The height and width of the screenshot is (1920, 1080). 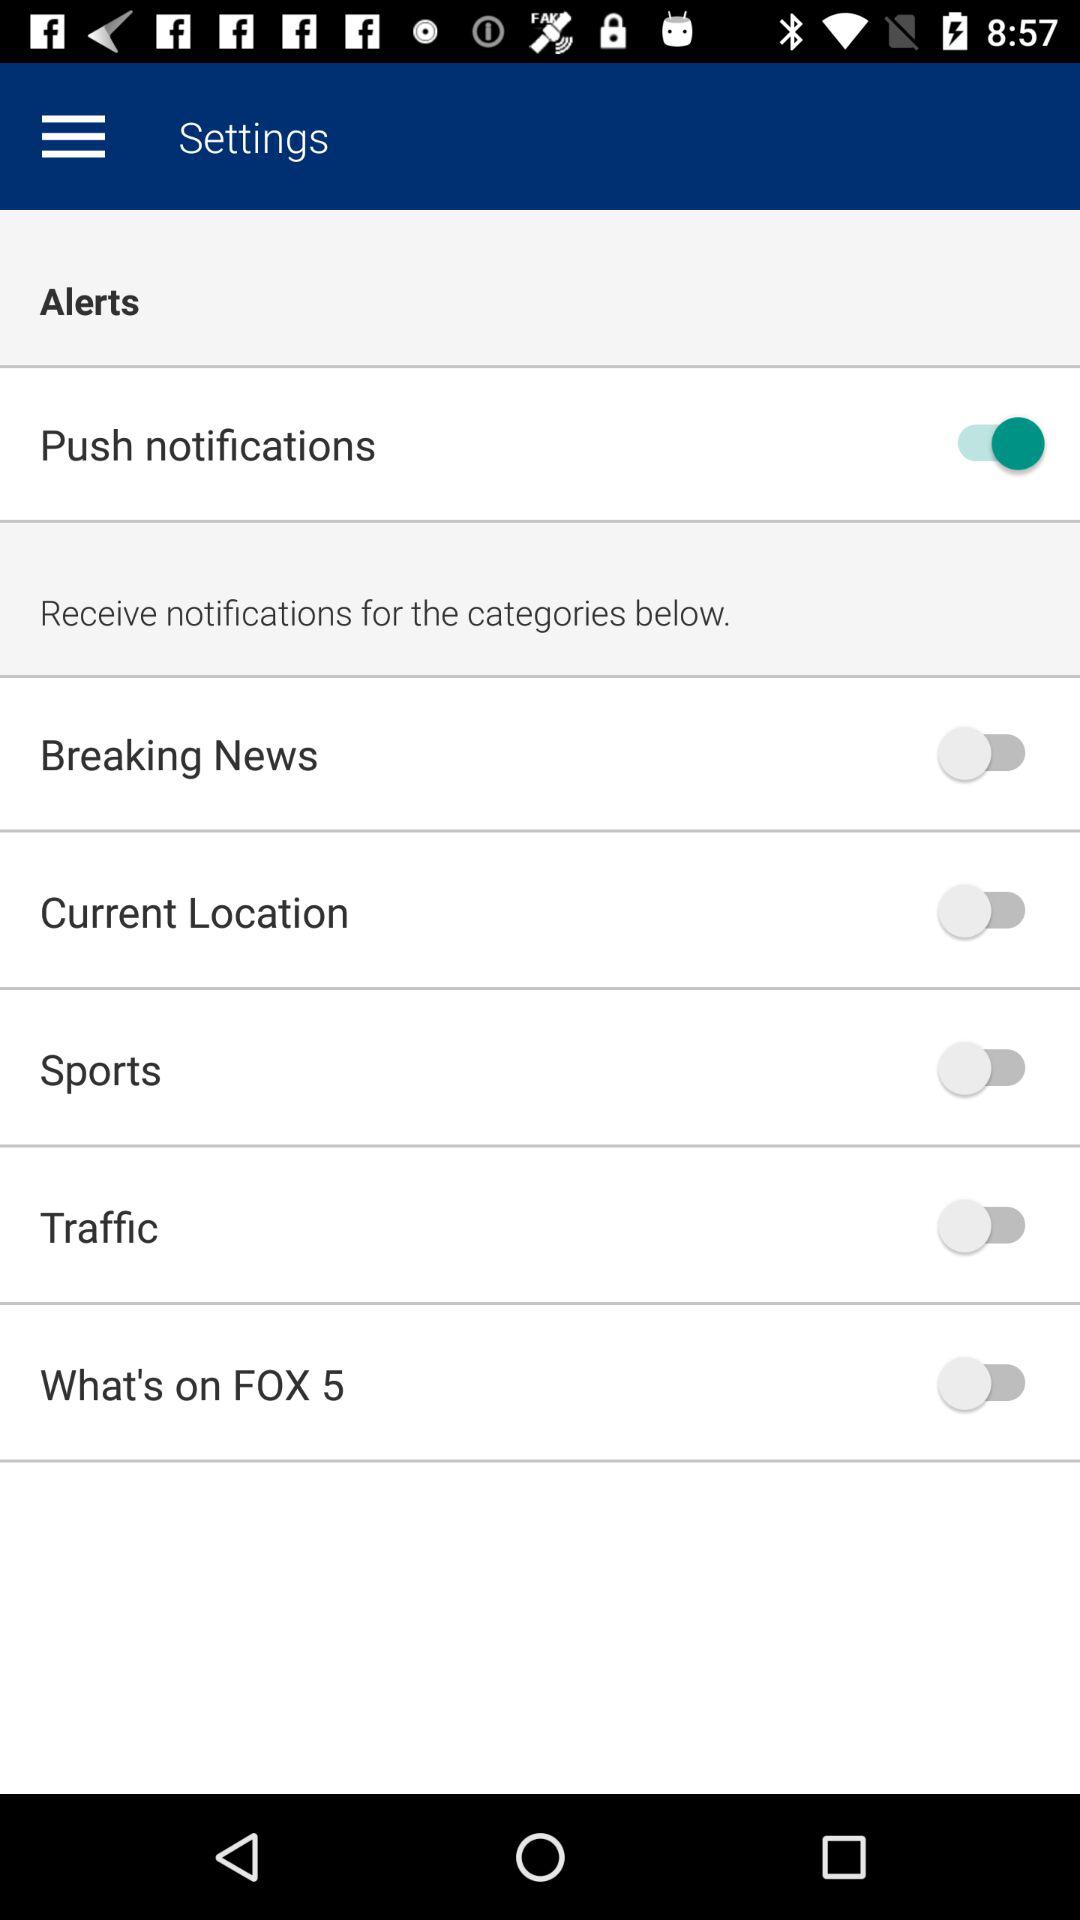 I want to click on off/on, so click(x=991, y=1383).